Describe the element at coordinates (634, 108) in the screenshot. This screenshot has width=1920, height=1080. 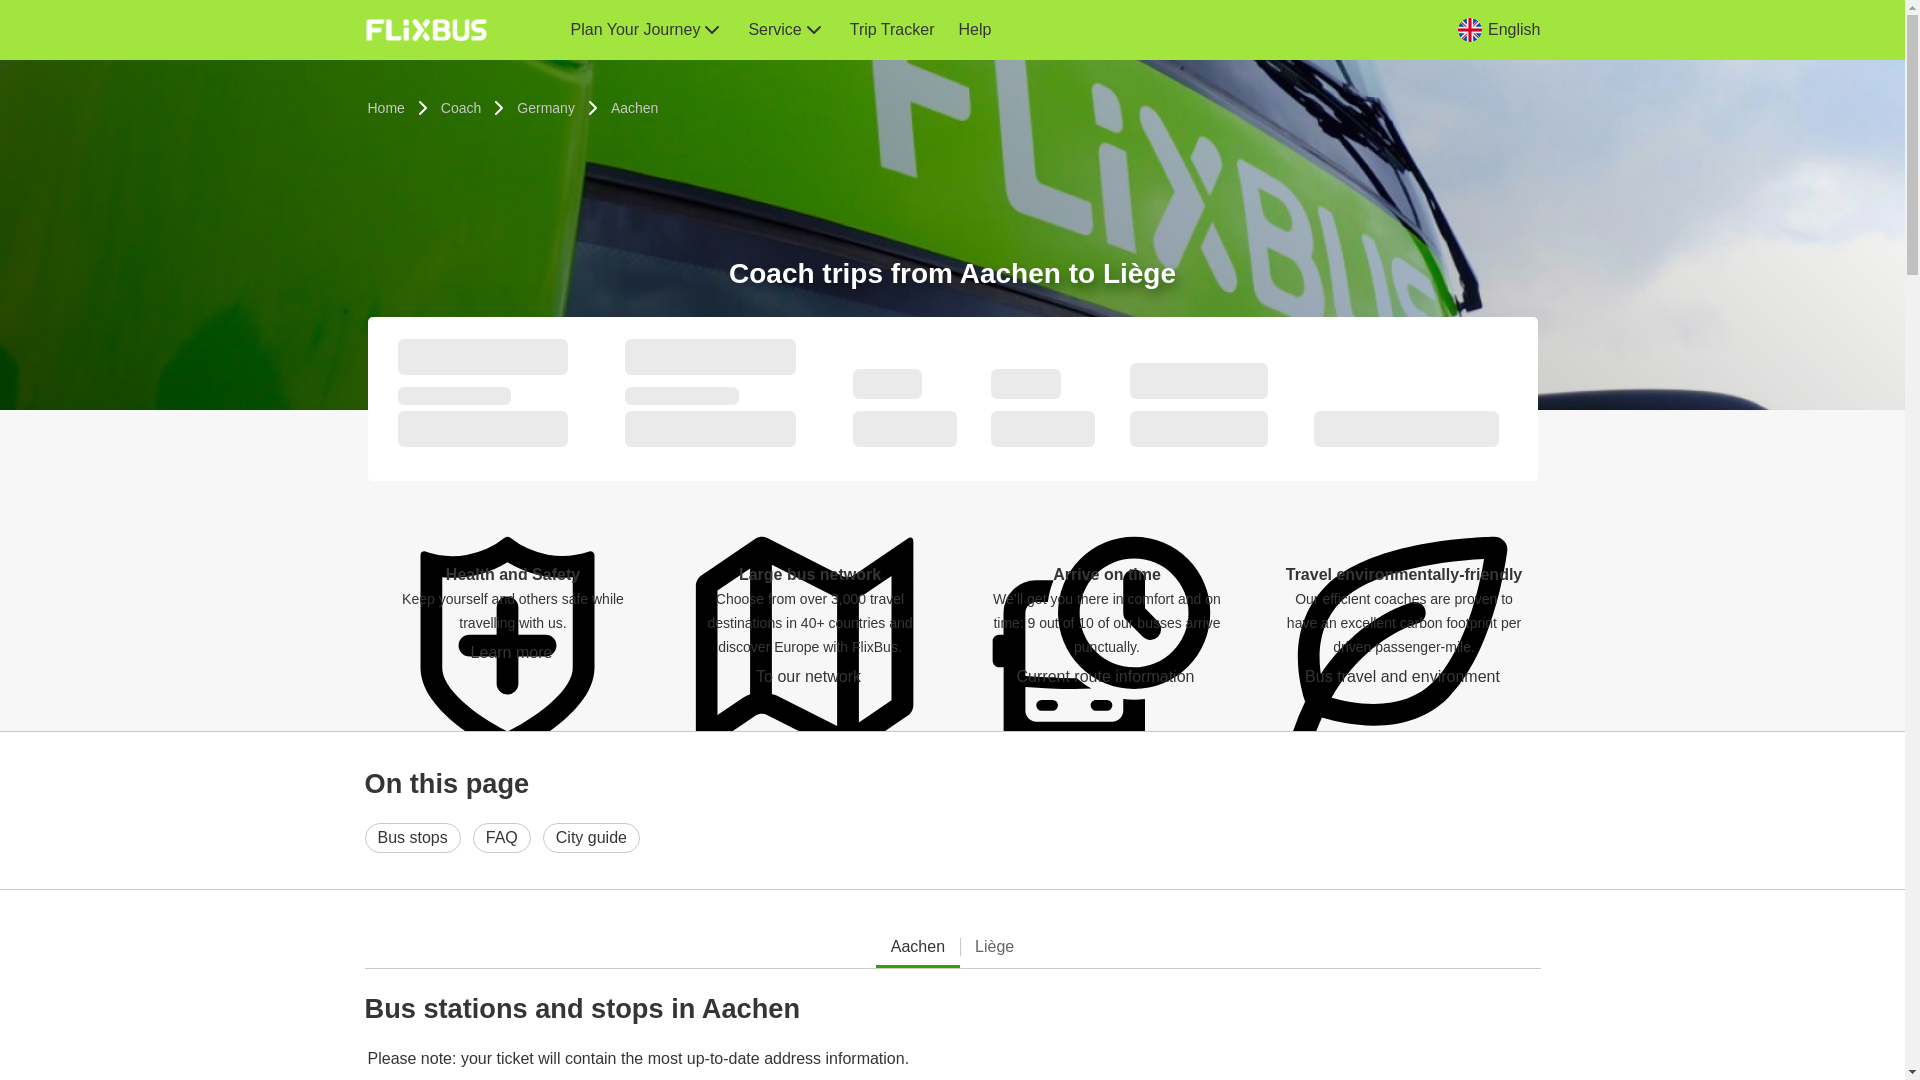
I see `Aachen` at that location.